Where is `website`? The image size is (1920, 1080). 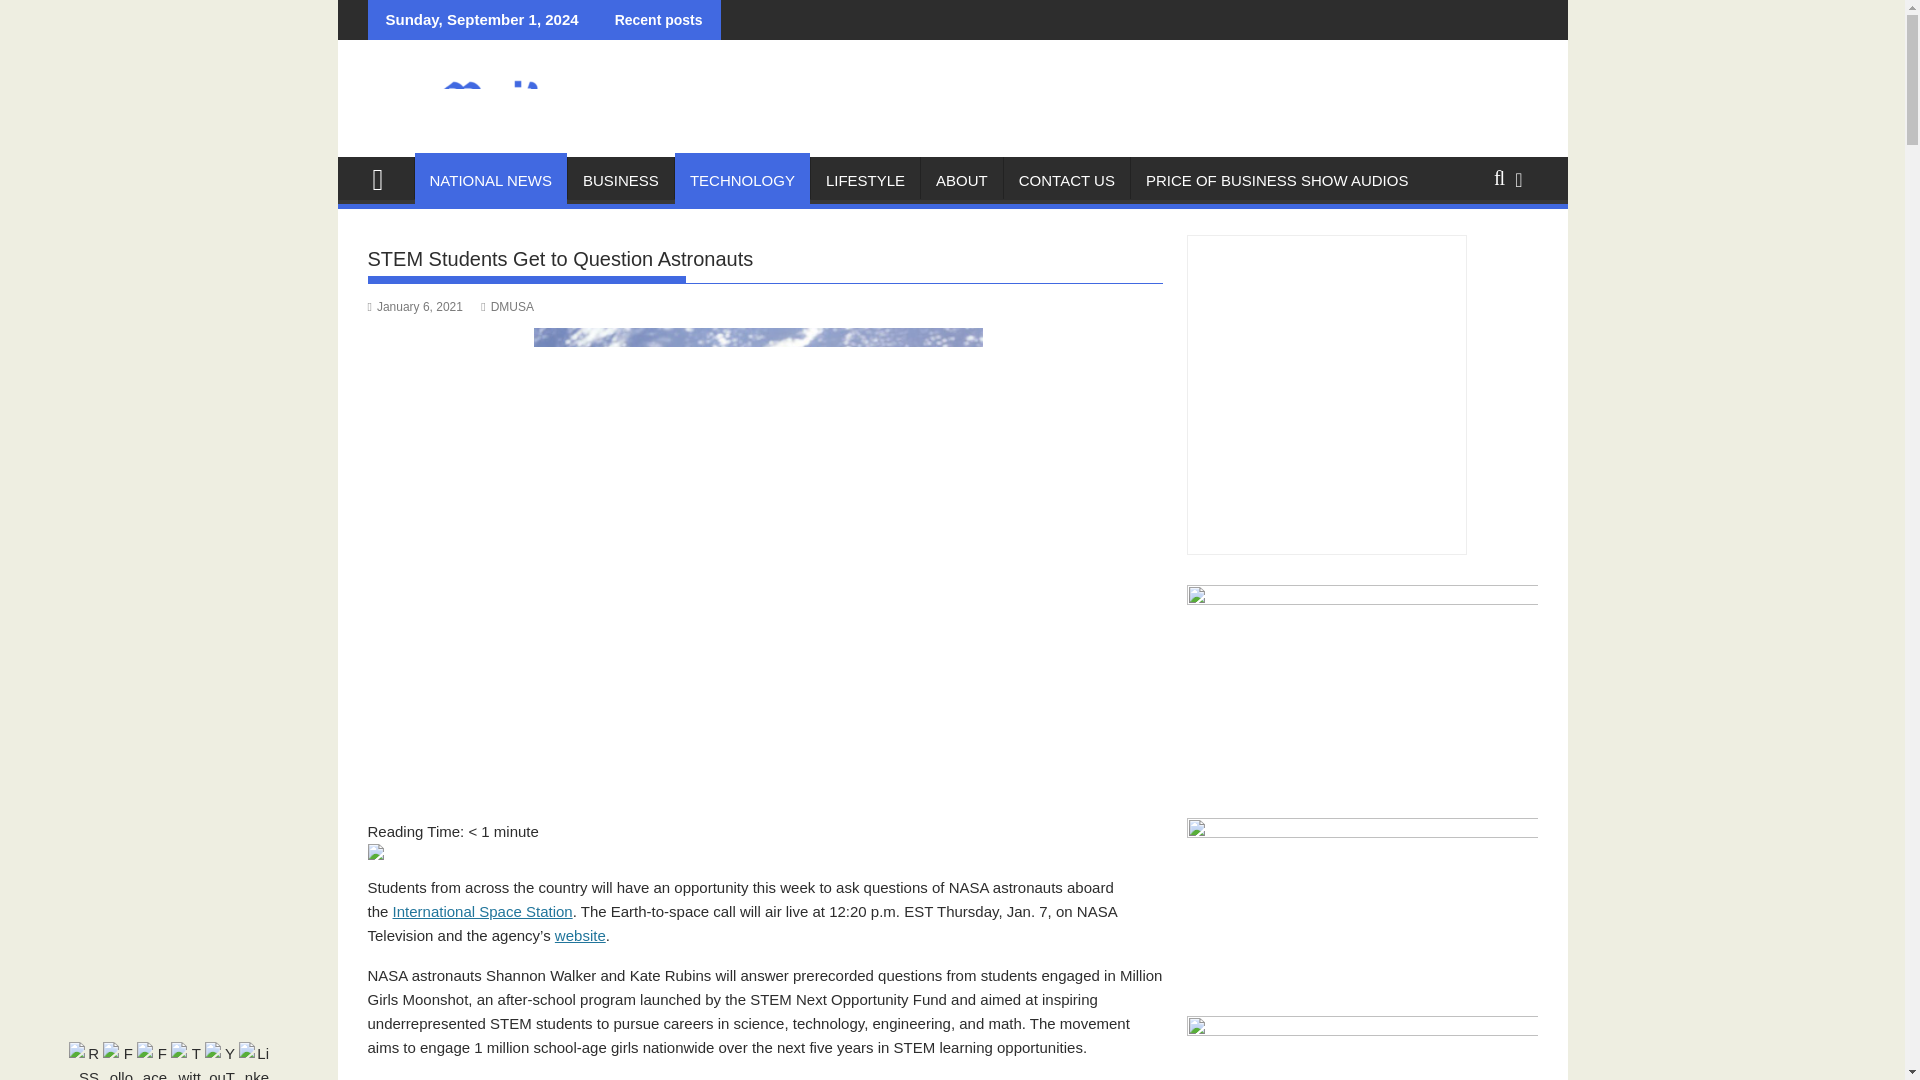 website is located at coordinates (580, 934).